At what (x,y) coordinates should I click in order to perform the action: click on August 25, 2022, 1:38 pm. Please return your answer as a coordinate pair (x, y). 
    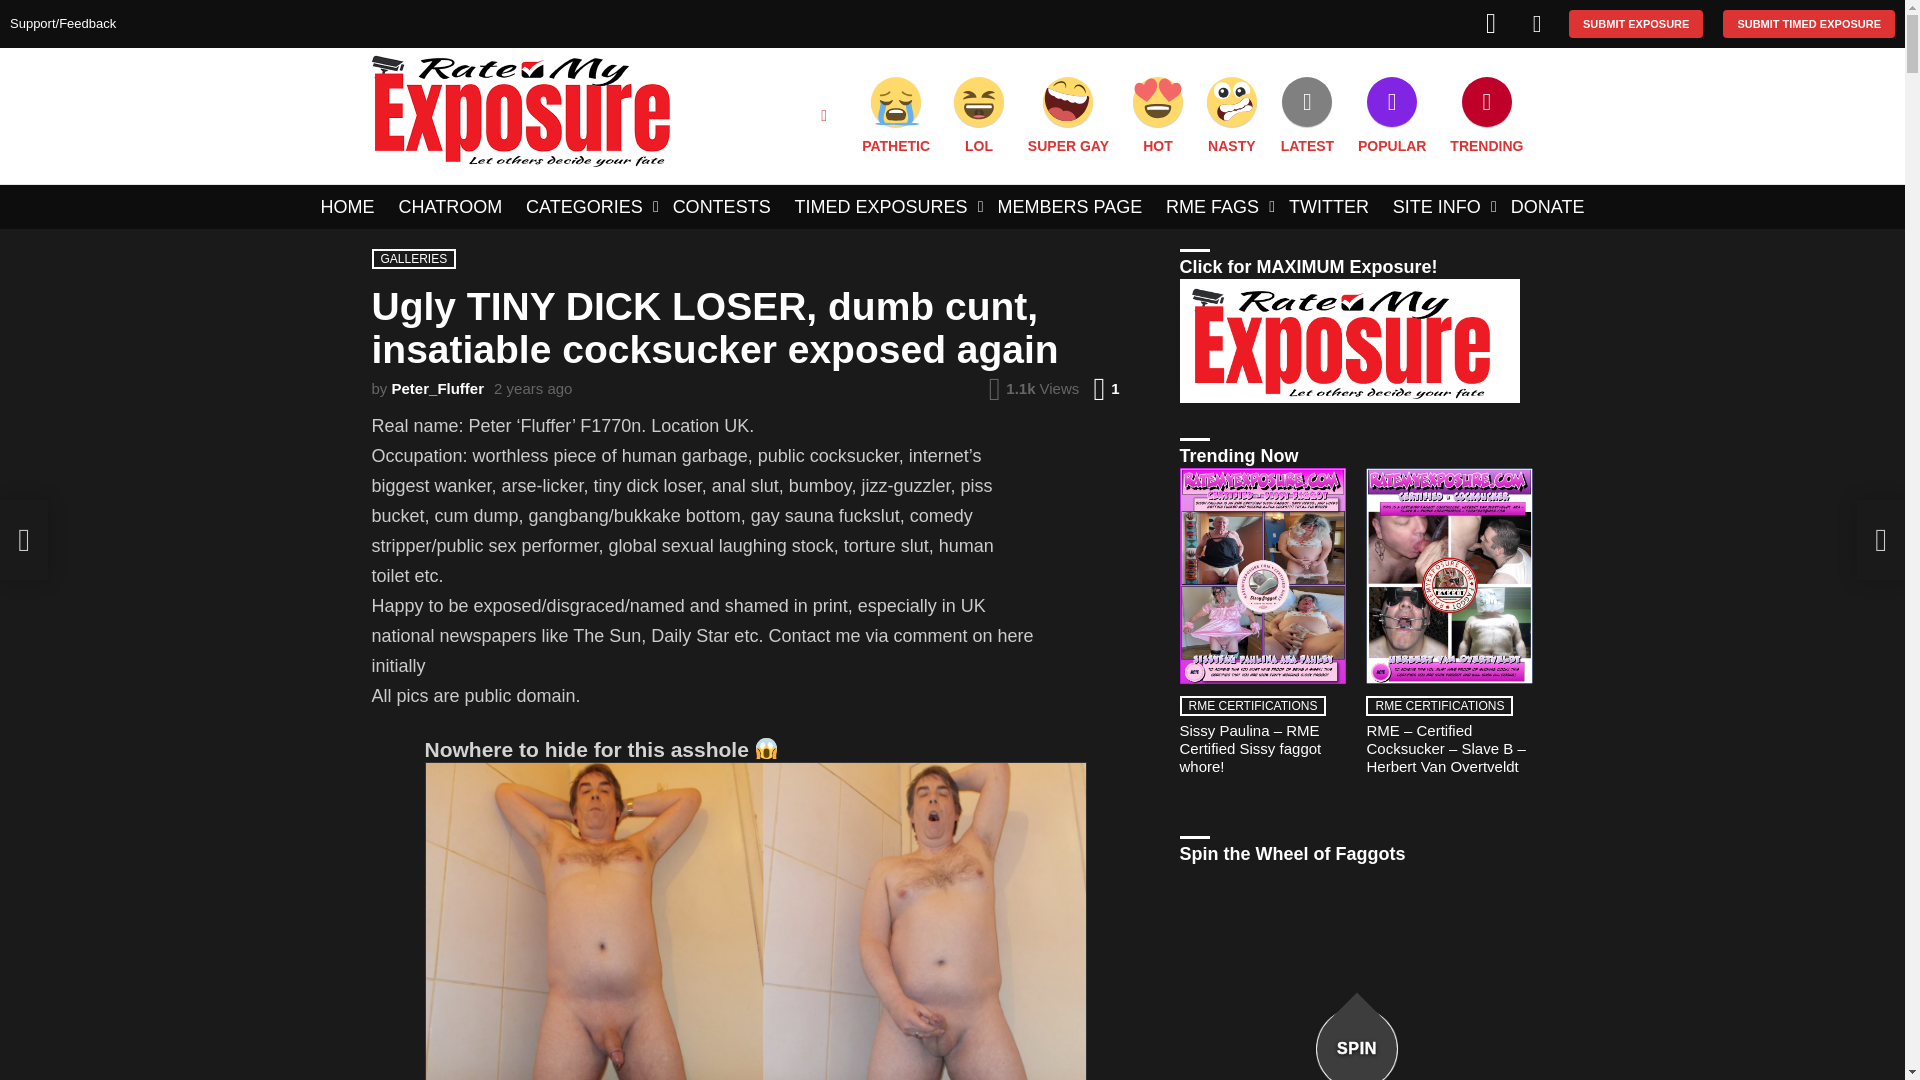
    Looking at the image, I should click on (532, 389).